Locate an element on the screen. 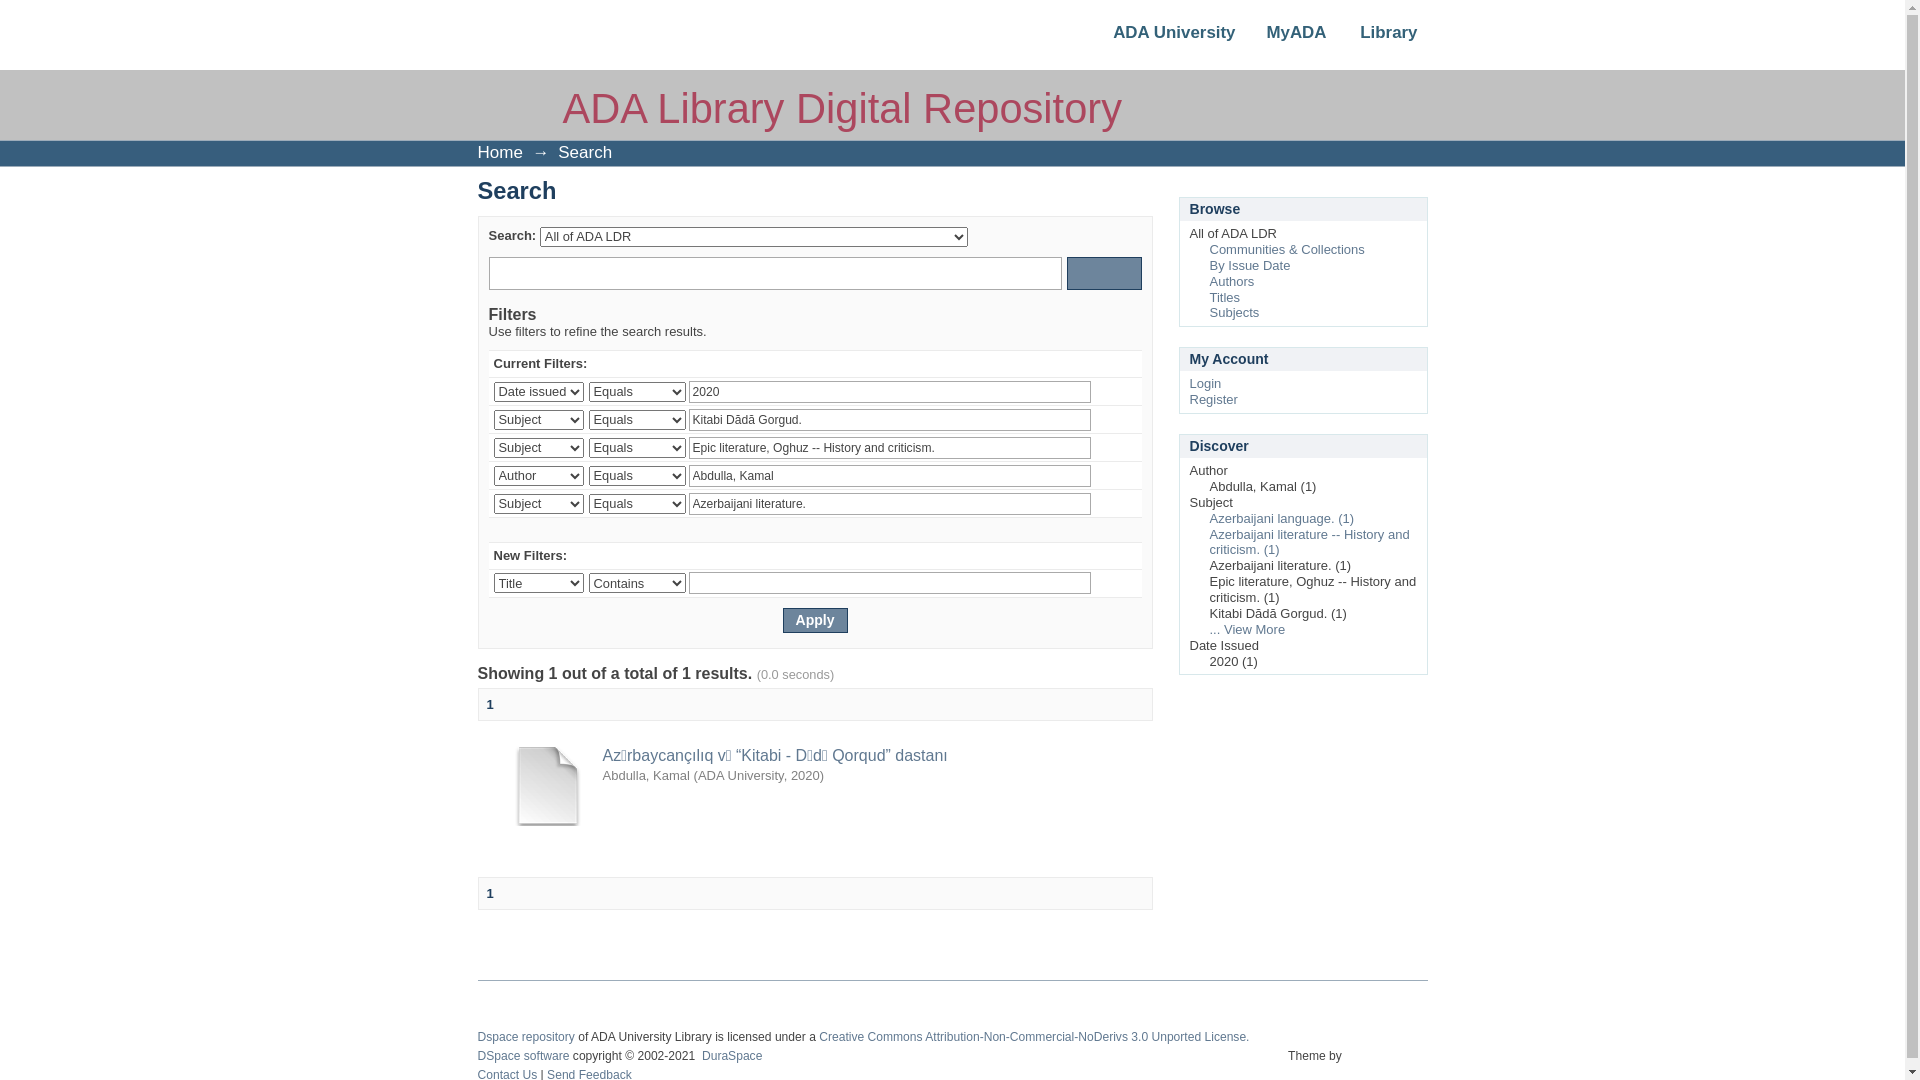 This screenshot has height=1080, width=1920. Communities & Collections is located at coordinates (1288, 250).